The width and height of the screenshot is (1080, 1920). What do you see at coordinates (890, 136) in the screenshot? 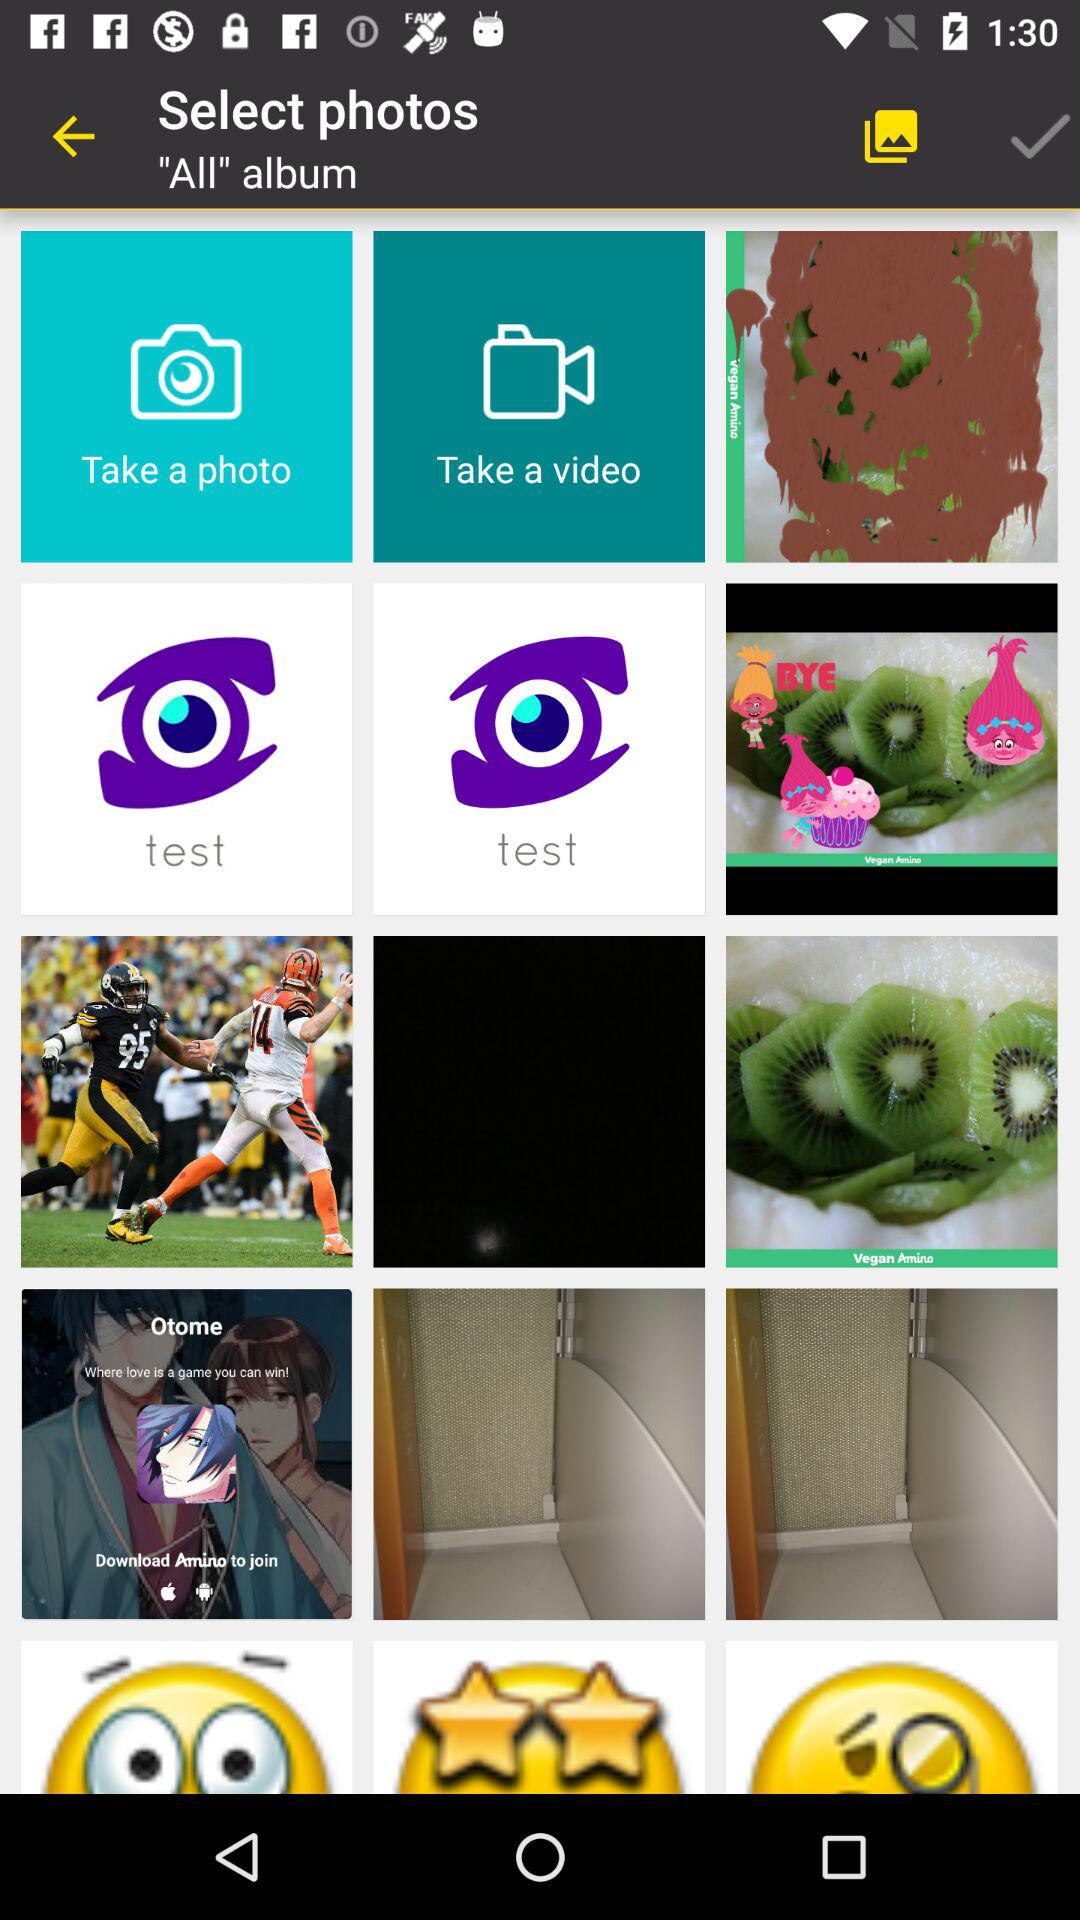
I see `press item to the right of the select photos item` at bounding box center [890, 136].